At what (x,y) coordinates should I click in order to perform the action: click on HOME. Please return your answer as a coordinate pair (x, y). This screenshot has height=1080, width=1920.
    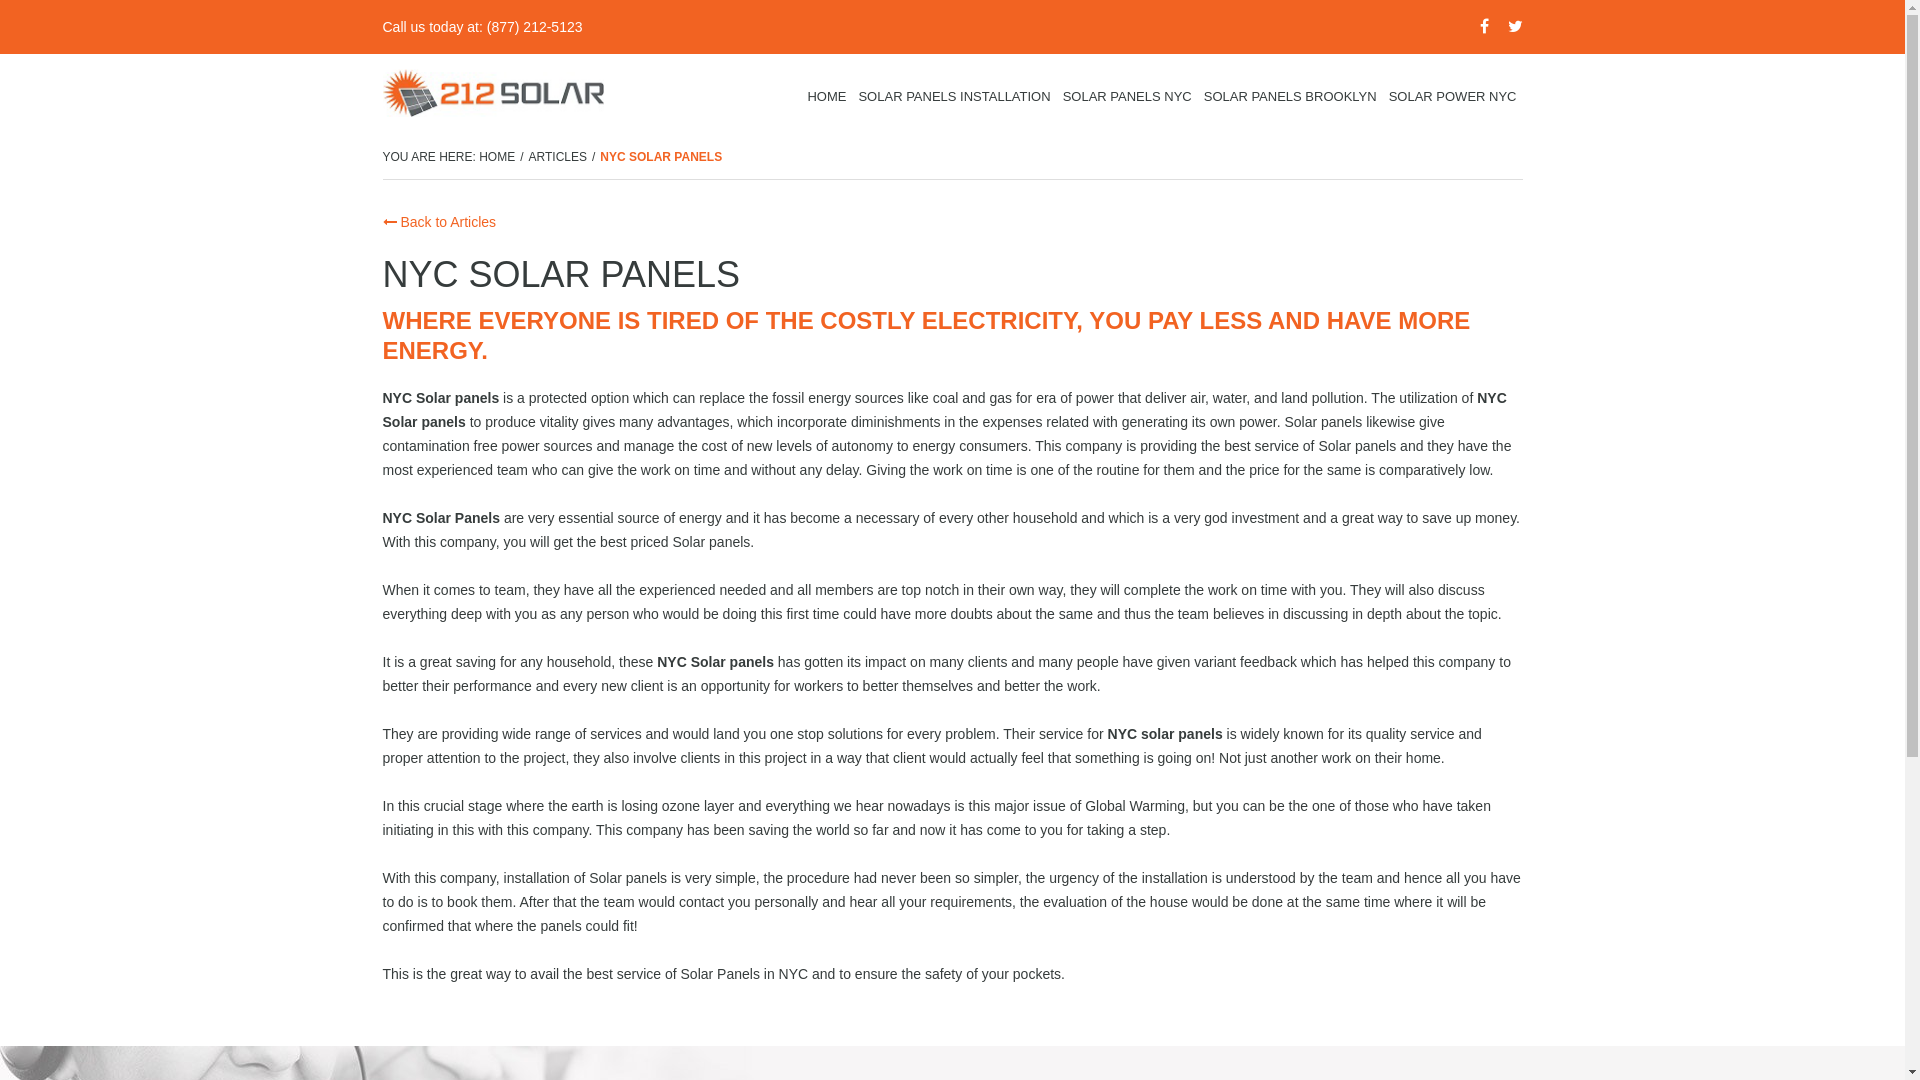
    Looking at the image, I should click on (497, 157).